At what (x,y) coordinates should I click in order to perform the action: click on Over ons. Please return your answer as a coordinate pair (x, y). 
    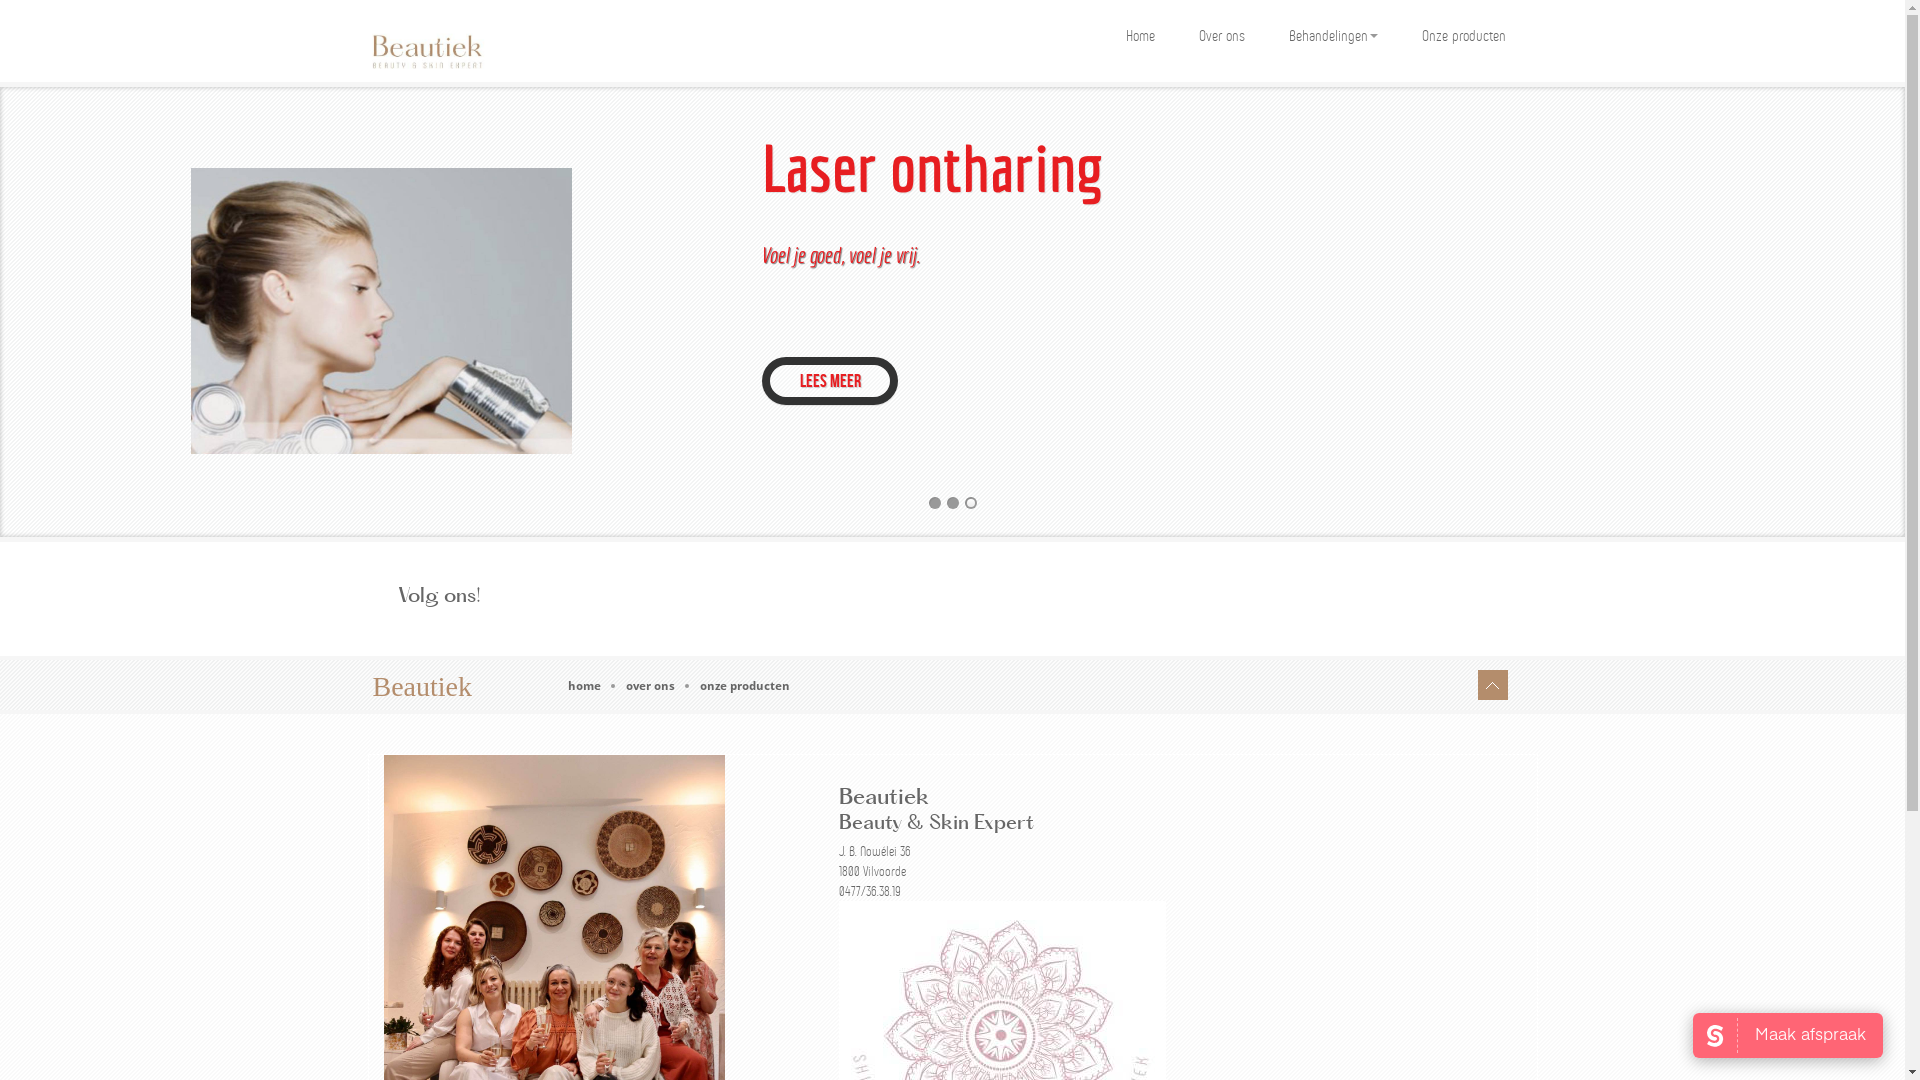
    Looking at the image, I should click on (1221, 34).